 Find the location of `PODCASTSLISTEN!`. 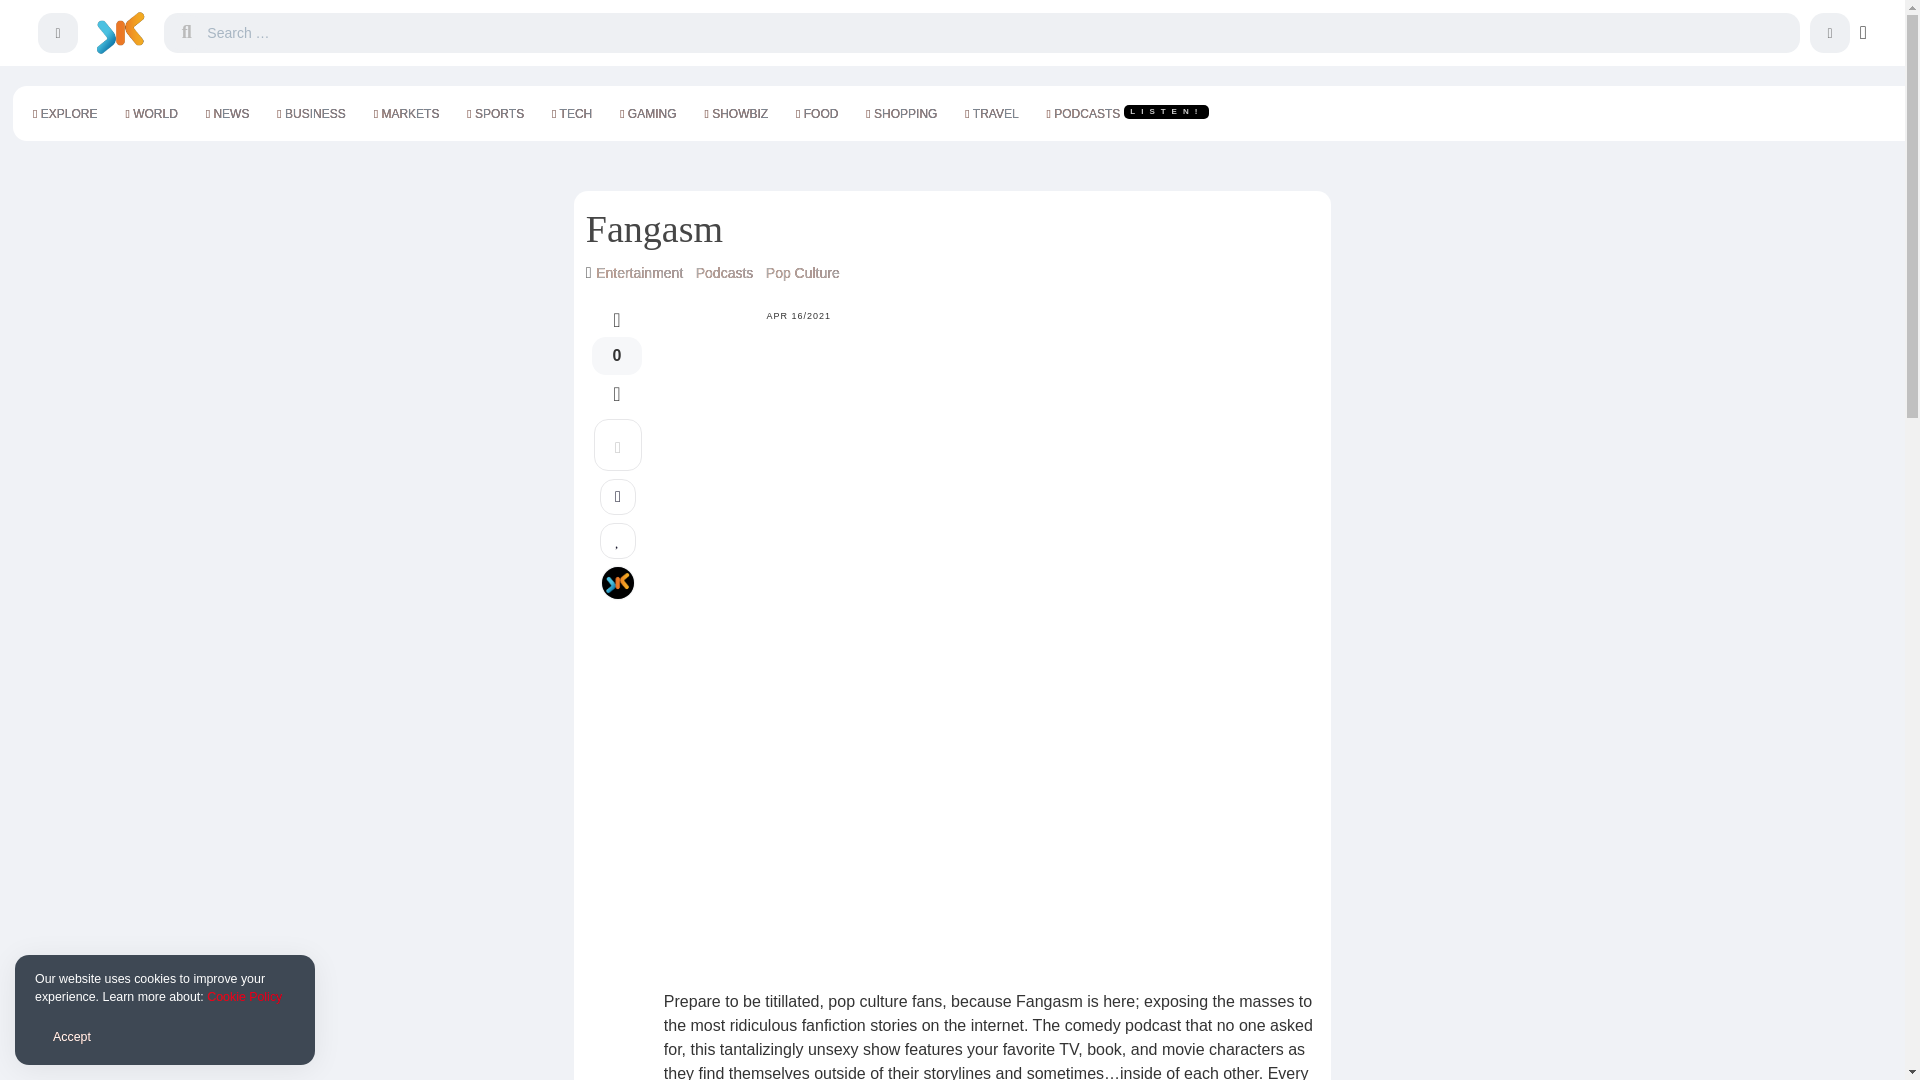

PODCASTSLISTEN! is located at coordinates (1128, 114).